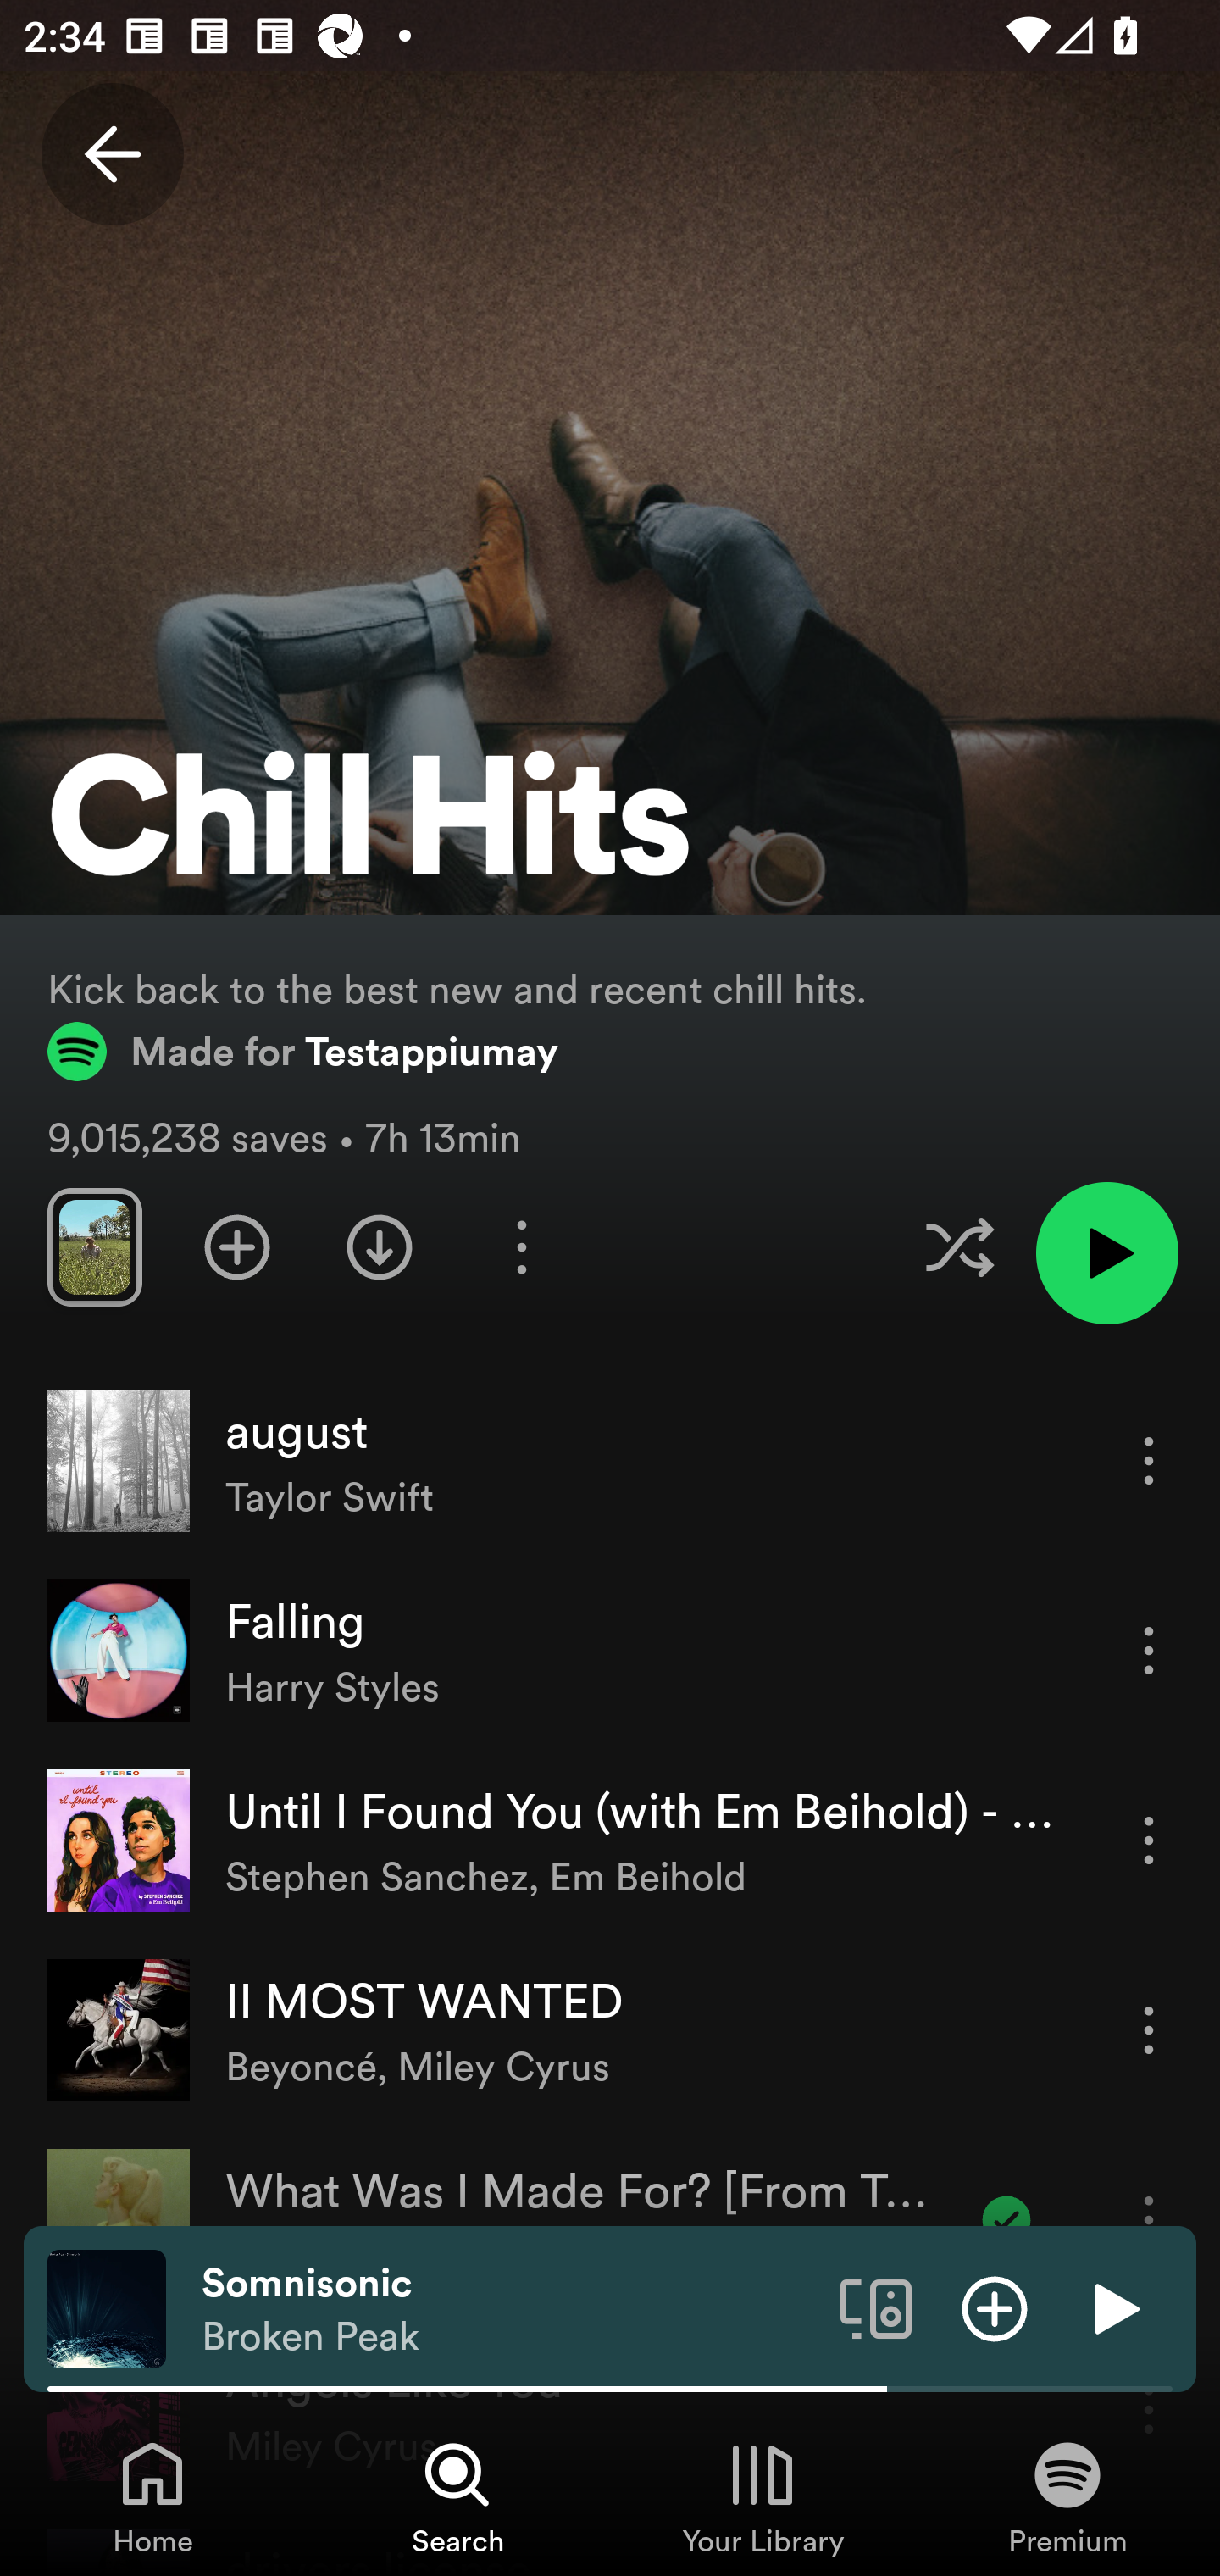 The width and height of the screenshot is (1220, 2576). Describe the element at coordinates (610, 1651) in the screenshot. I see `Falling Harry Styles More options for song Falling` at that location.